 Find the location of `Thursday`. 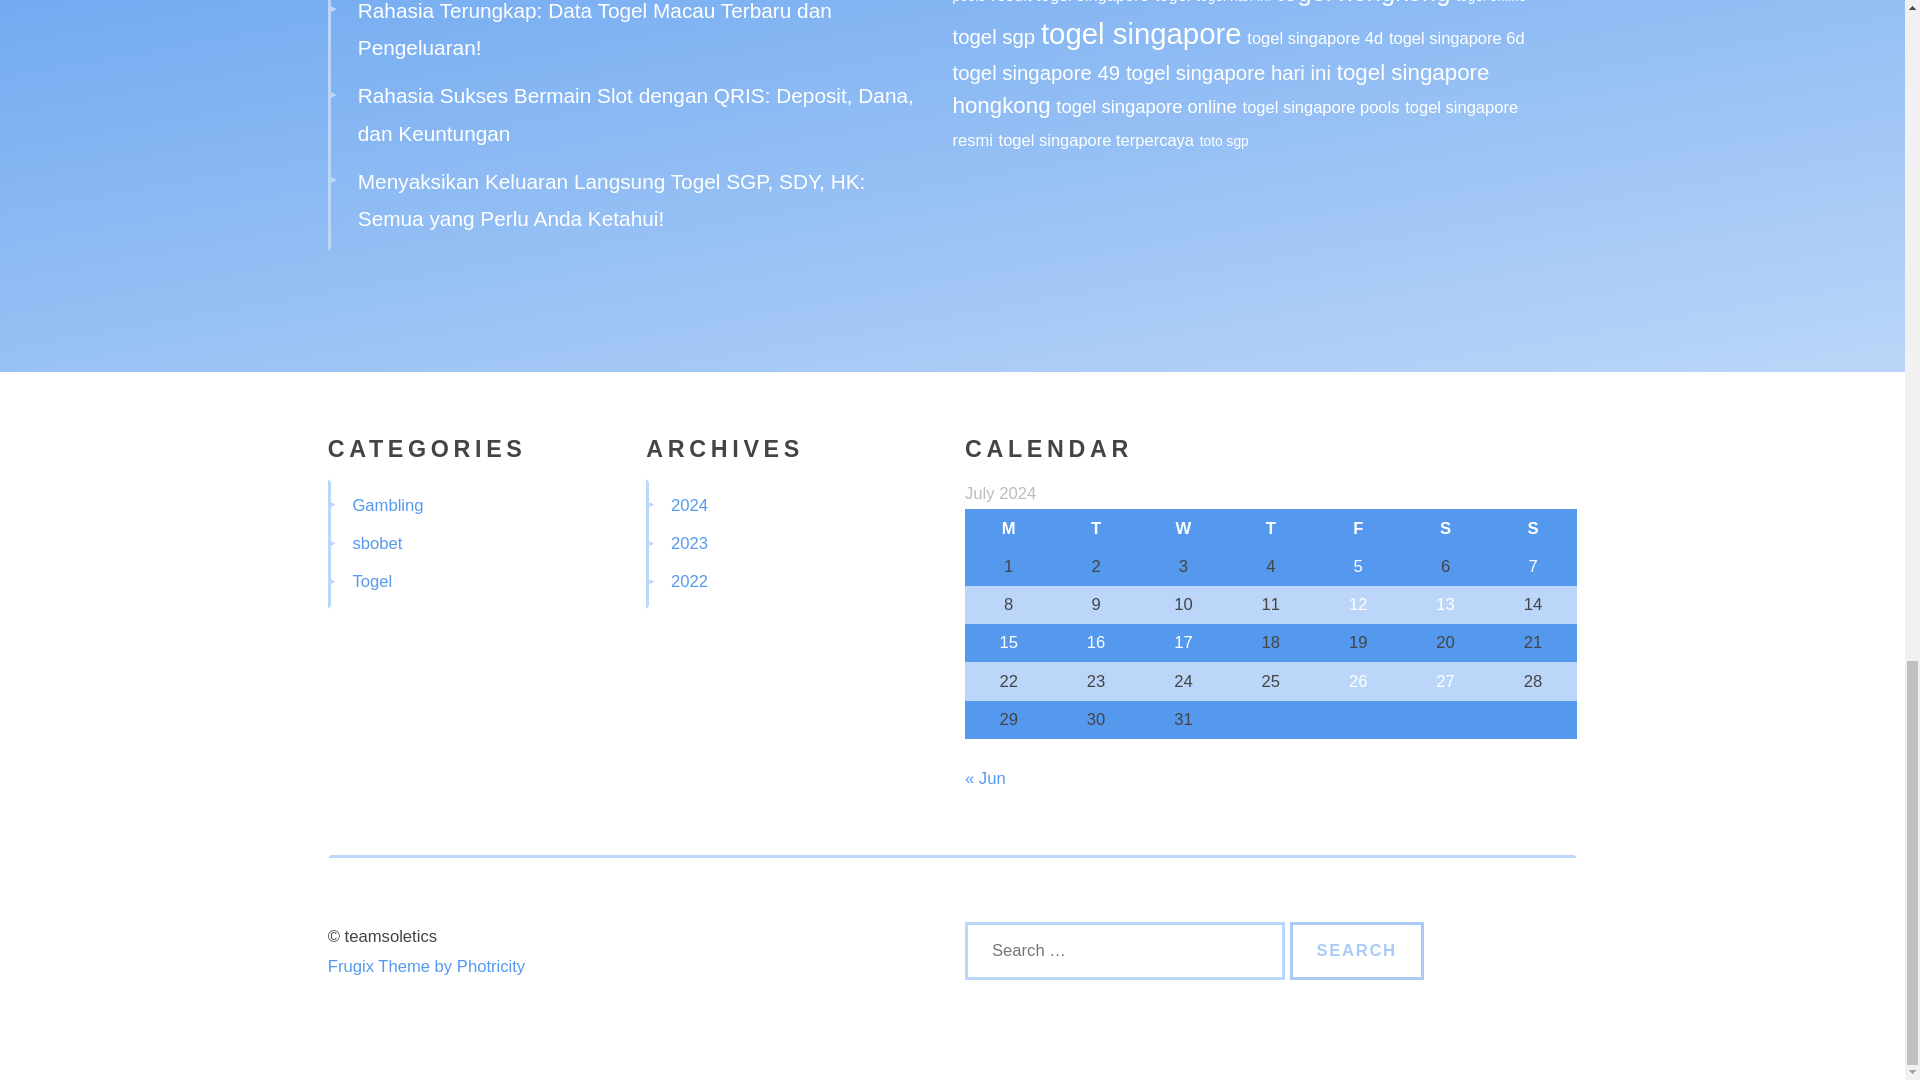

Thursday is located at coordinates (1270, 527).